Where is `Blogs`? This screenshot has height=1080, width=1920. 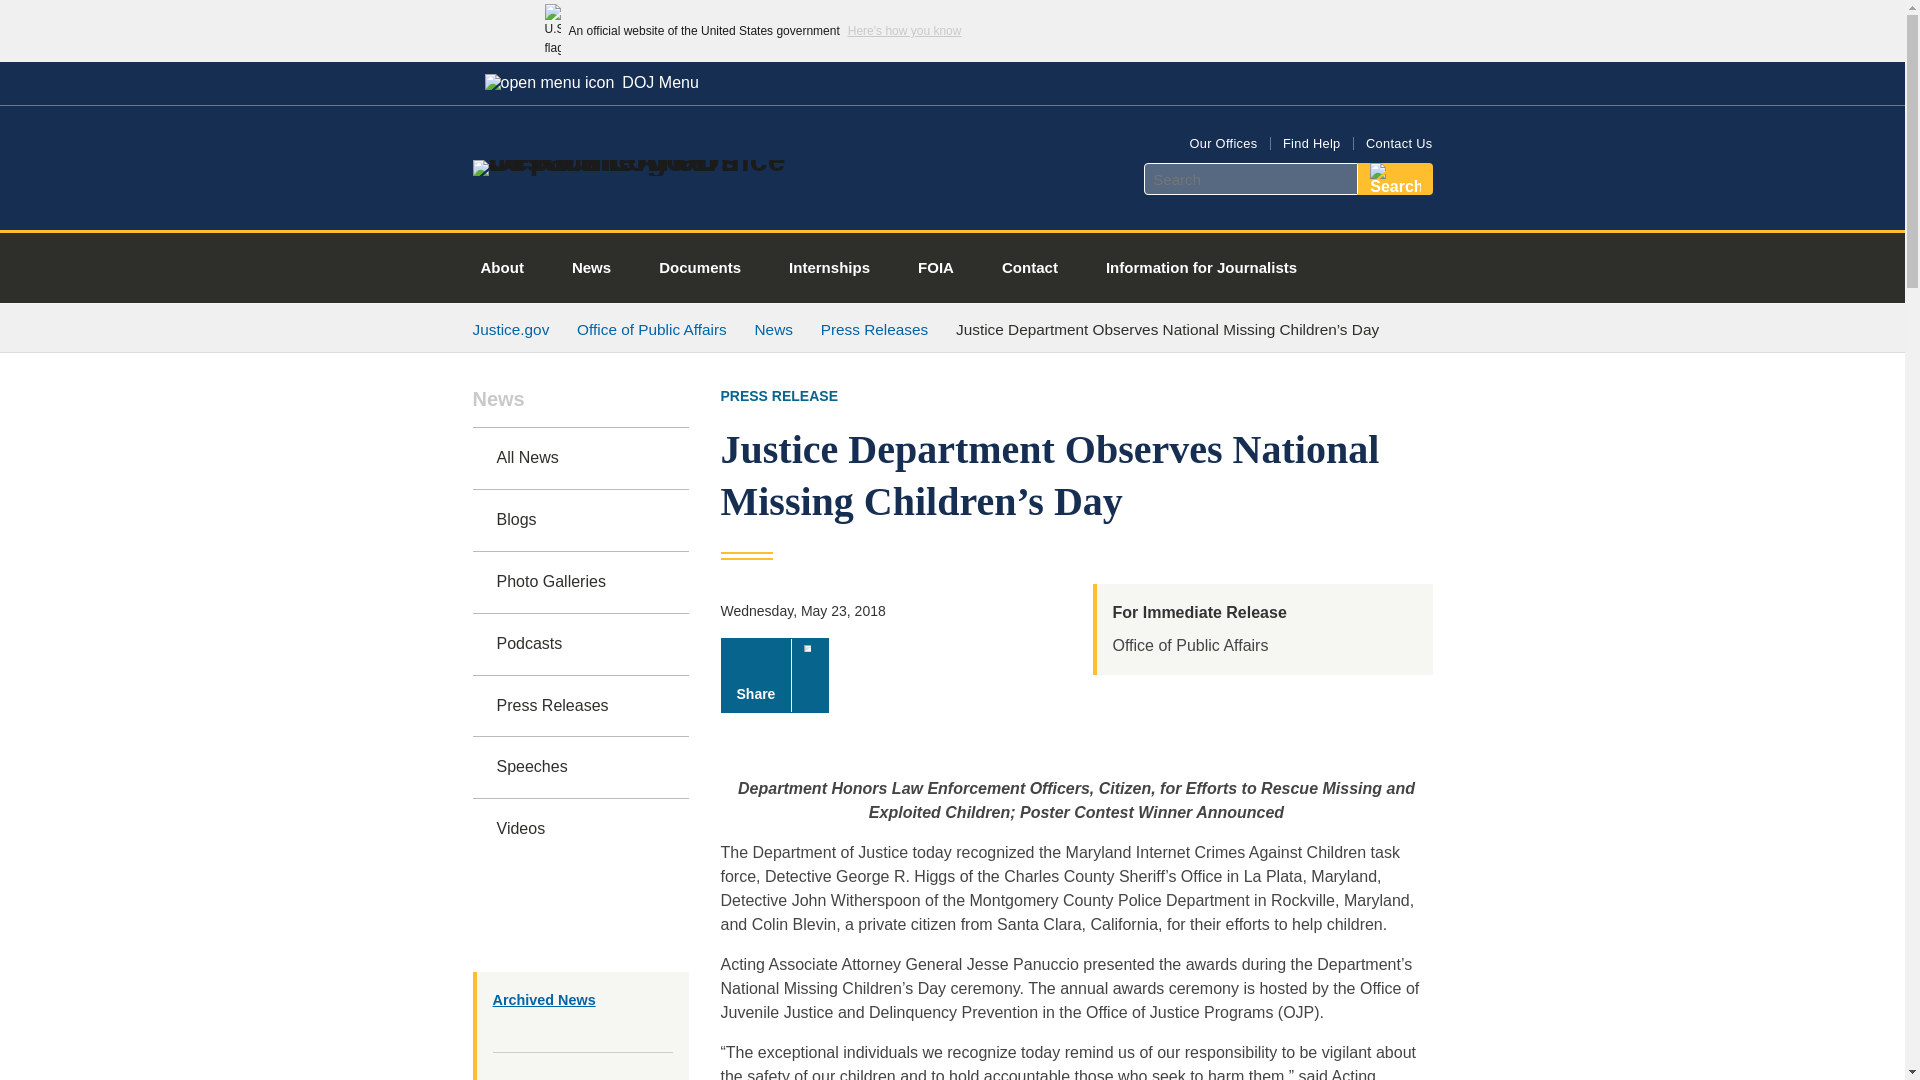
Blogs is located at coordinates (580, 520).